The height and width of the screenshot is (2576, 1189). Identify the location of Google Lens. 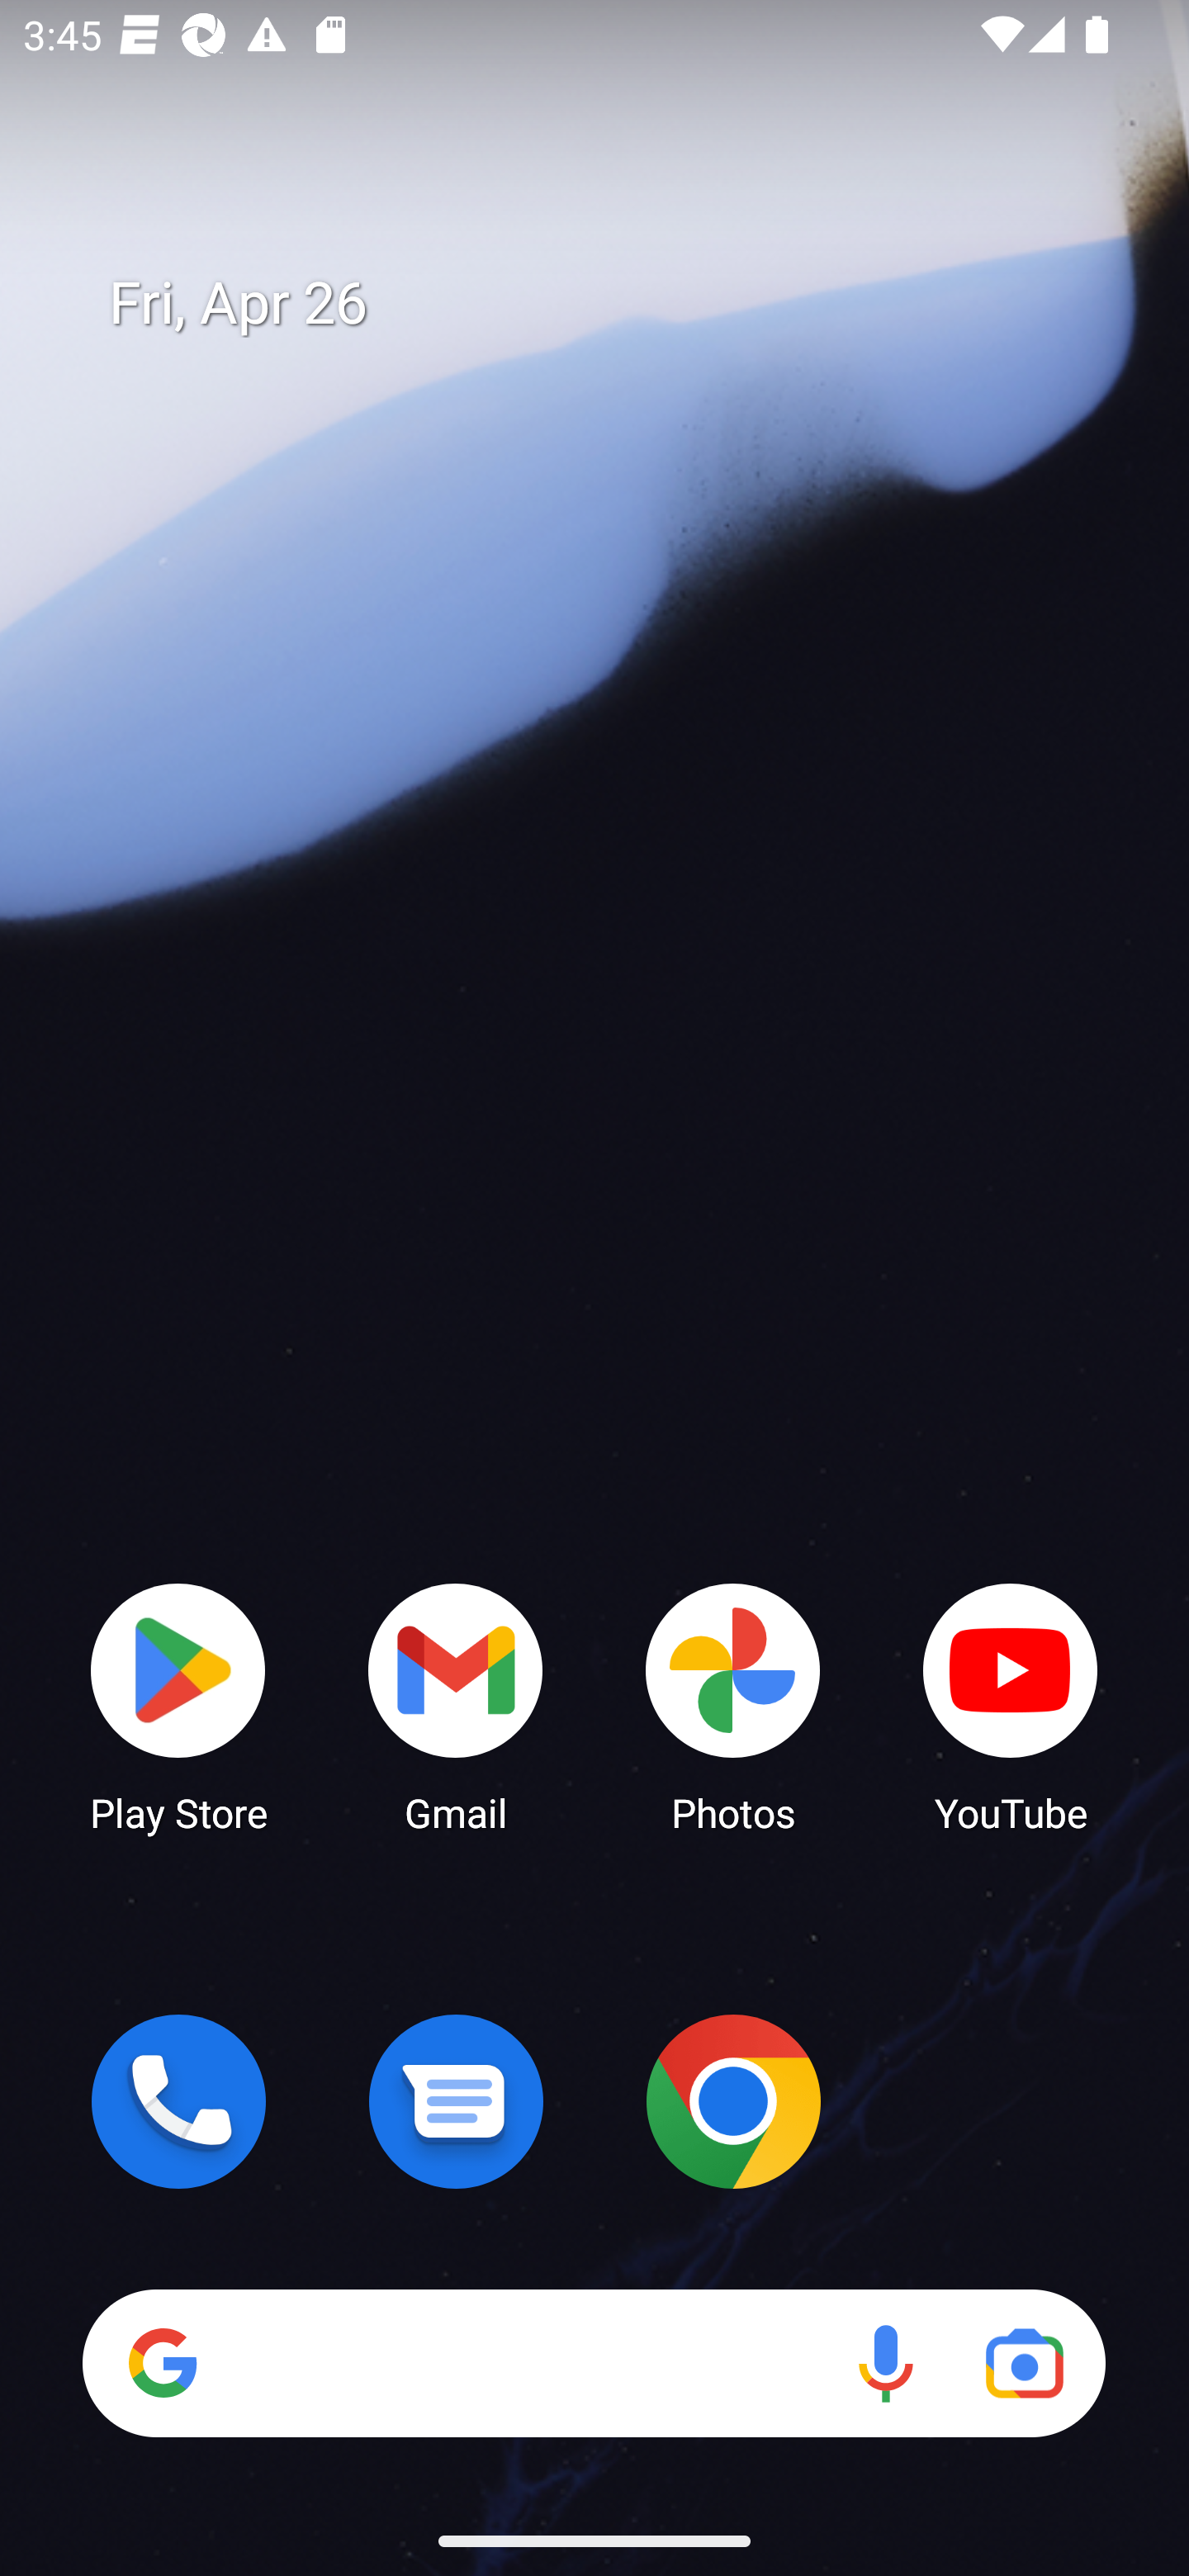
(1024, 2363).